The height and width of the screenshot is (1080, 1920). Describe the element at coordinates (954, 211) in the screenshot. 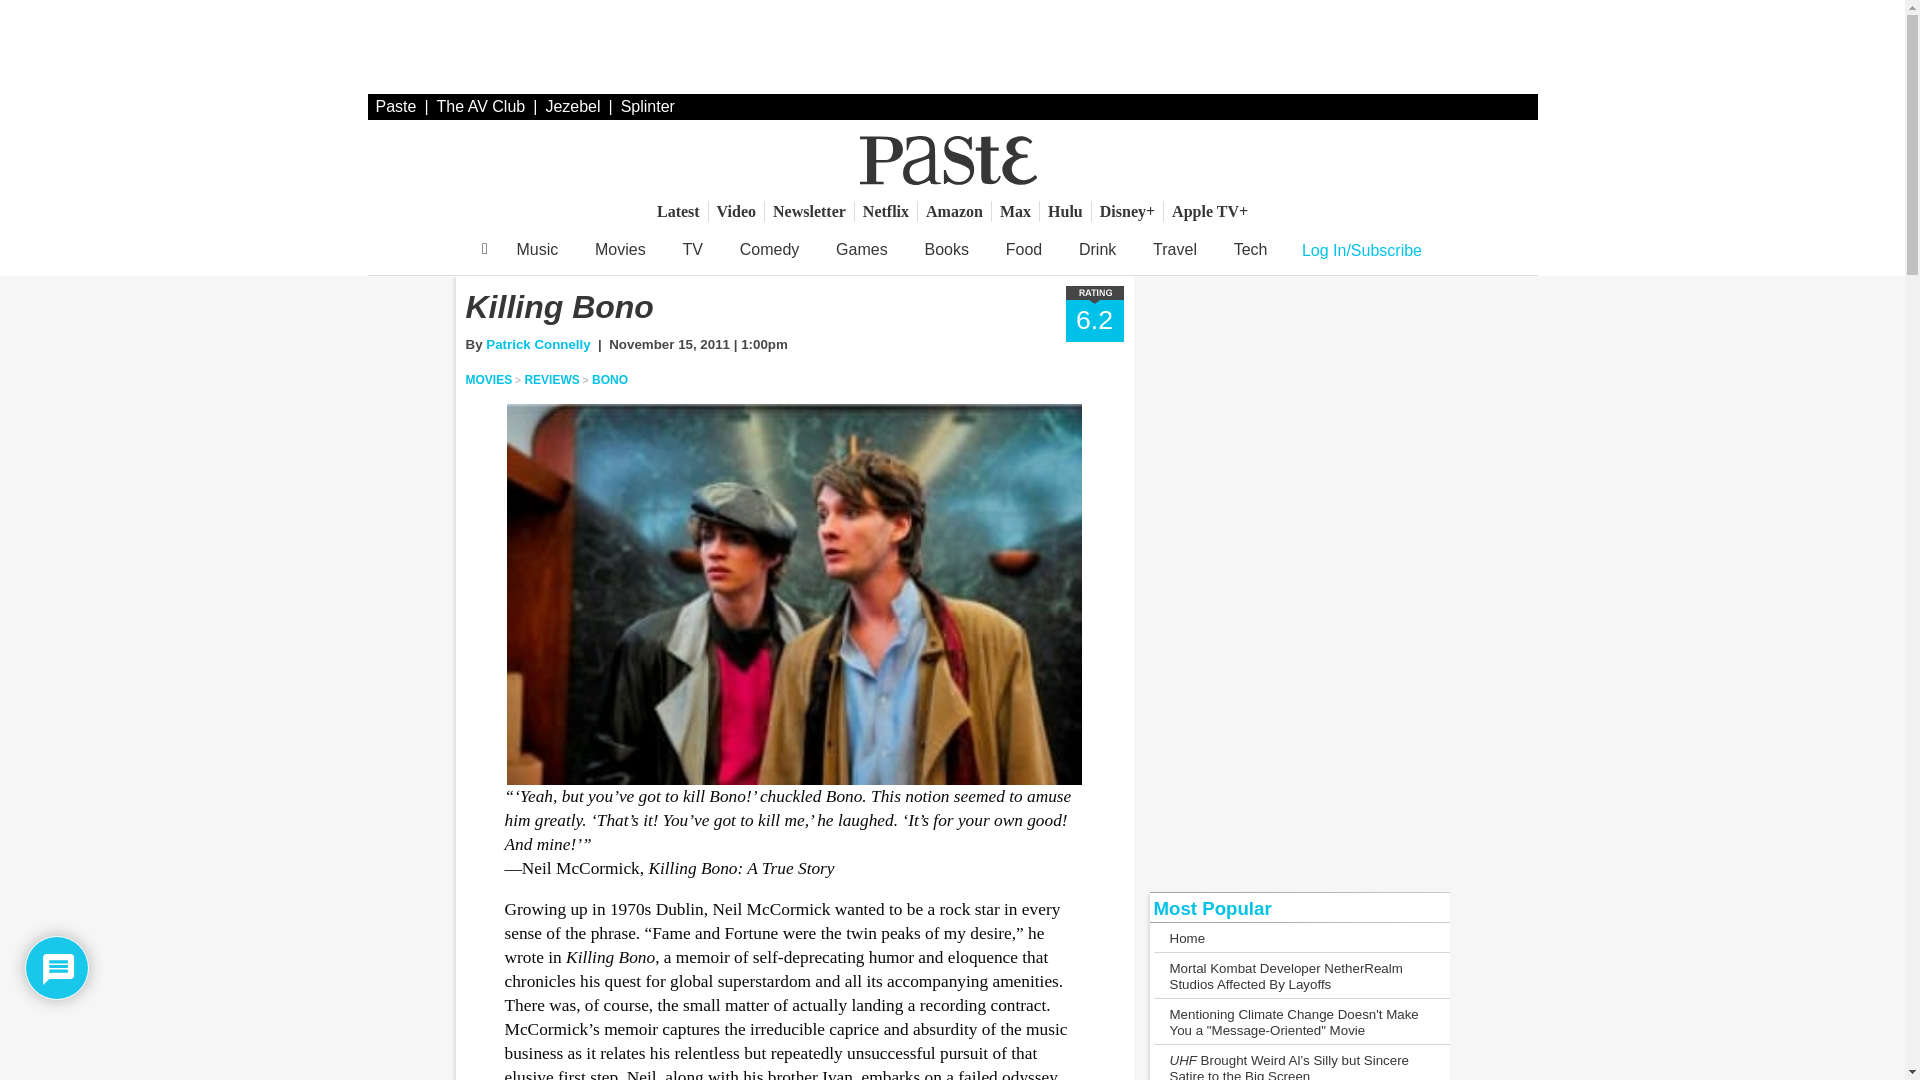

I see `Amazon` at that location.